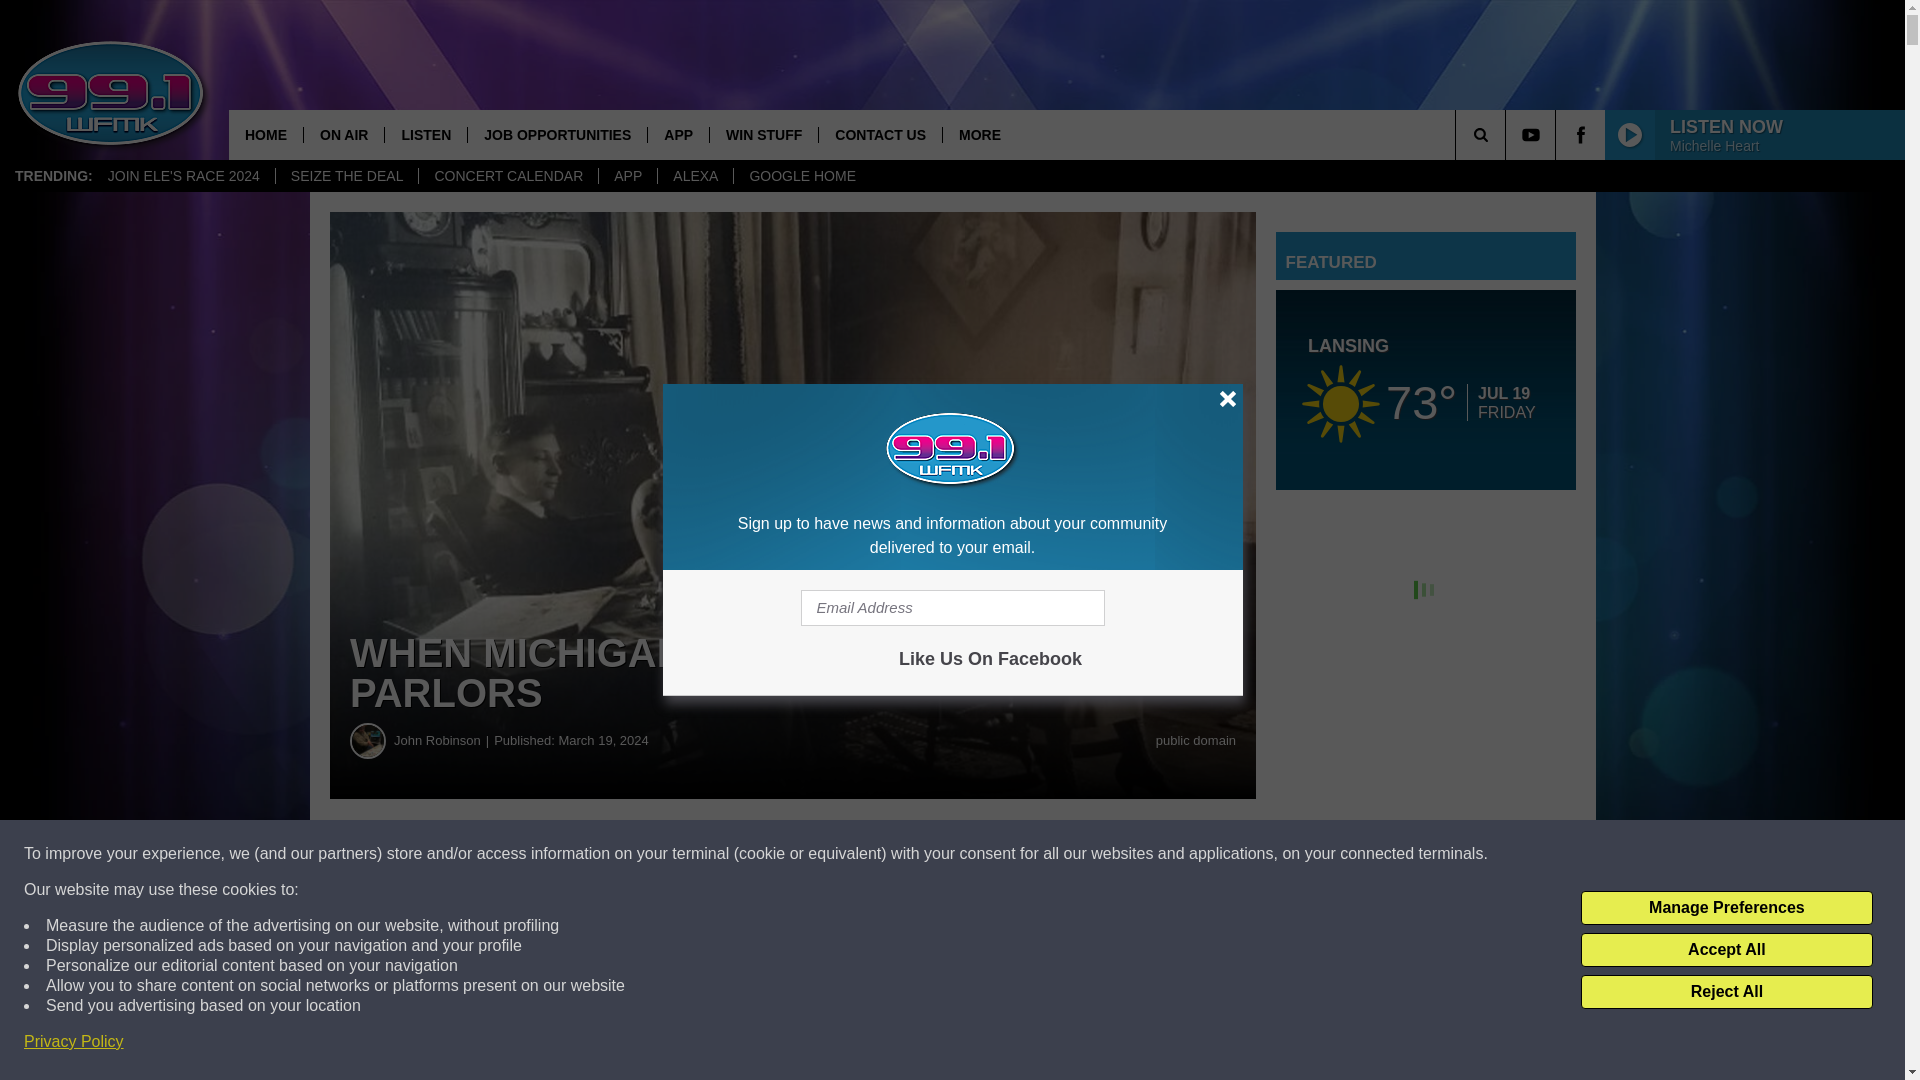  What do you see at coordinates (266, 134) in the screenshot?
I see `HOME` at bounding box center [266, 134].